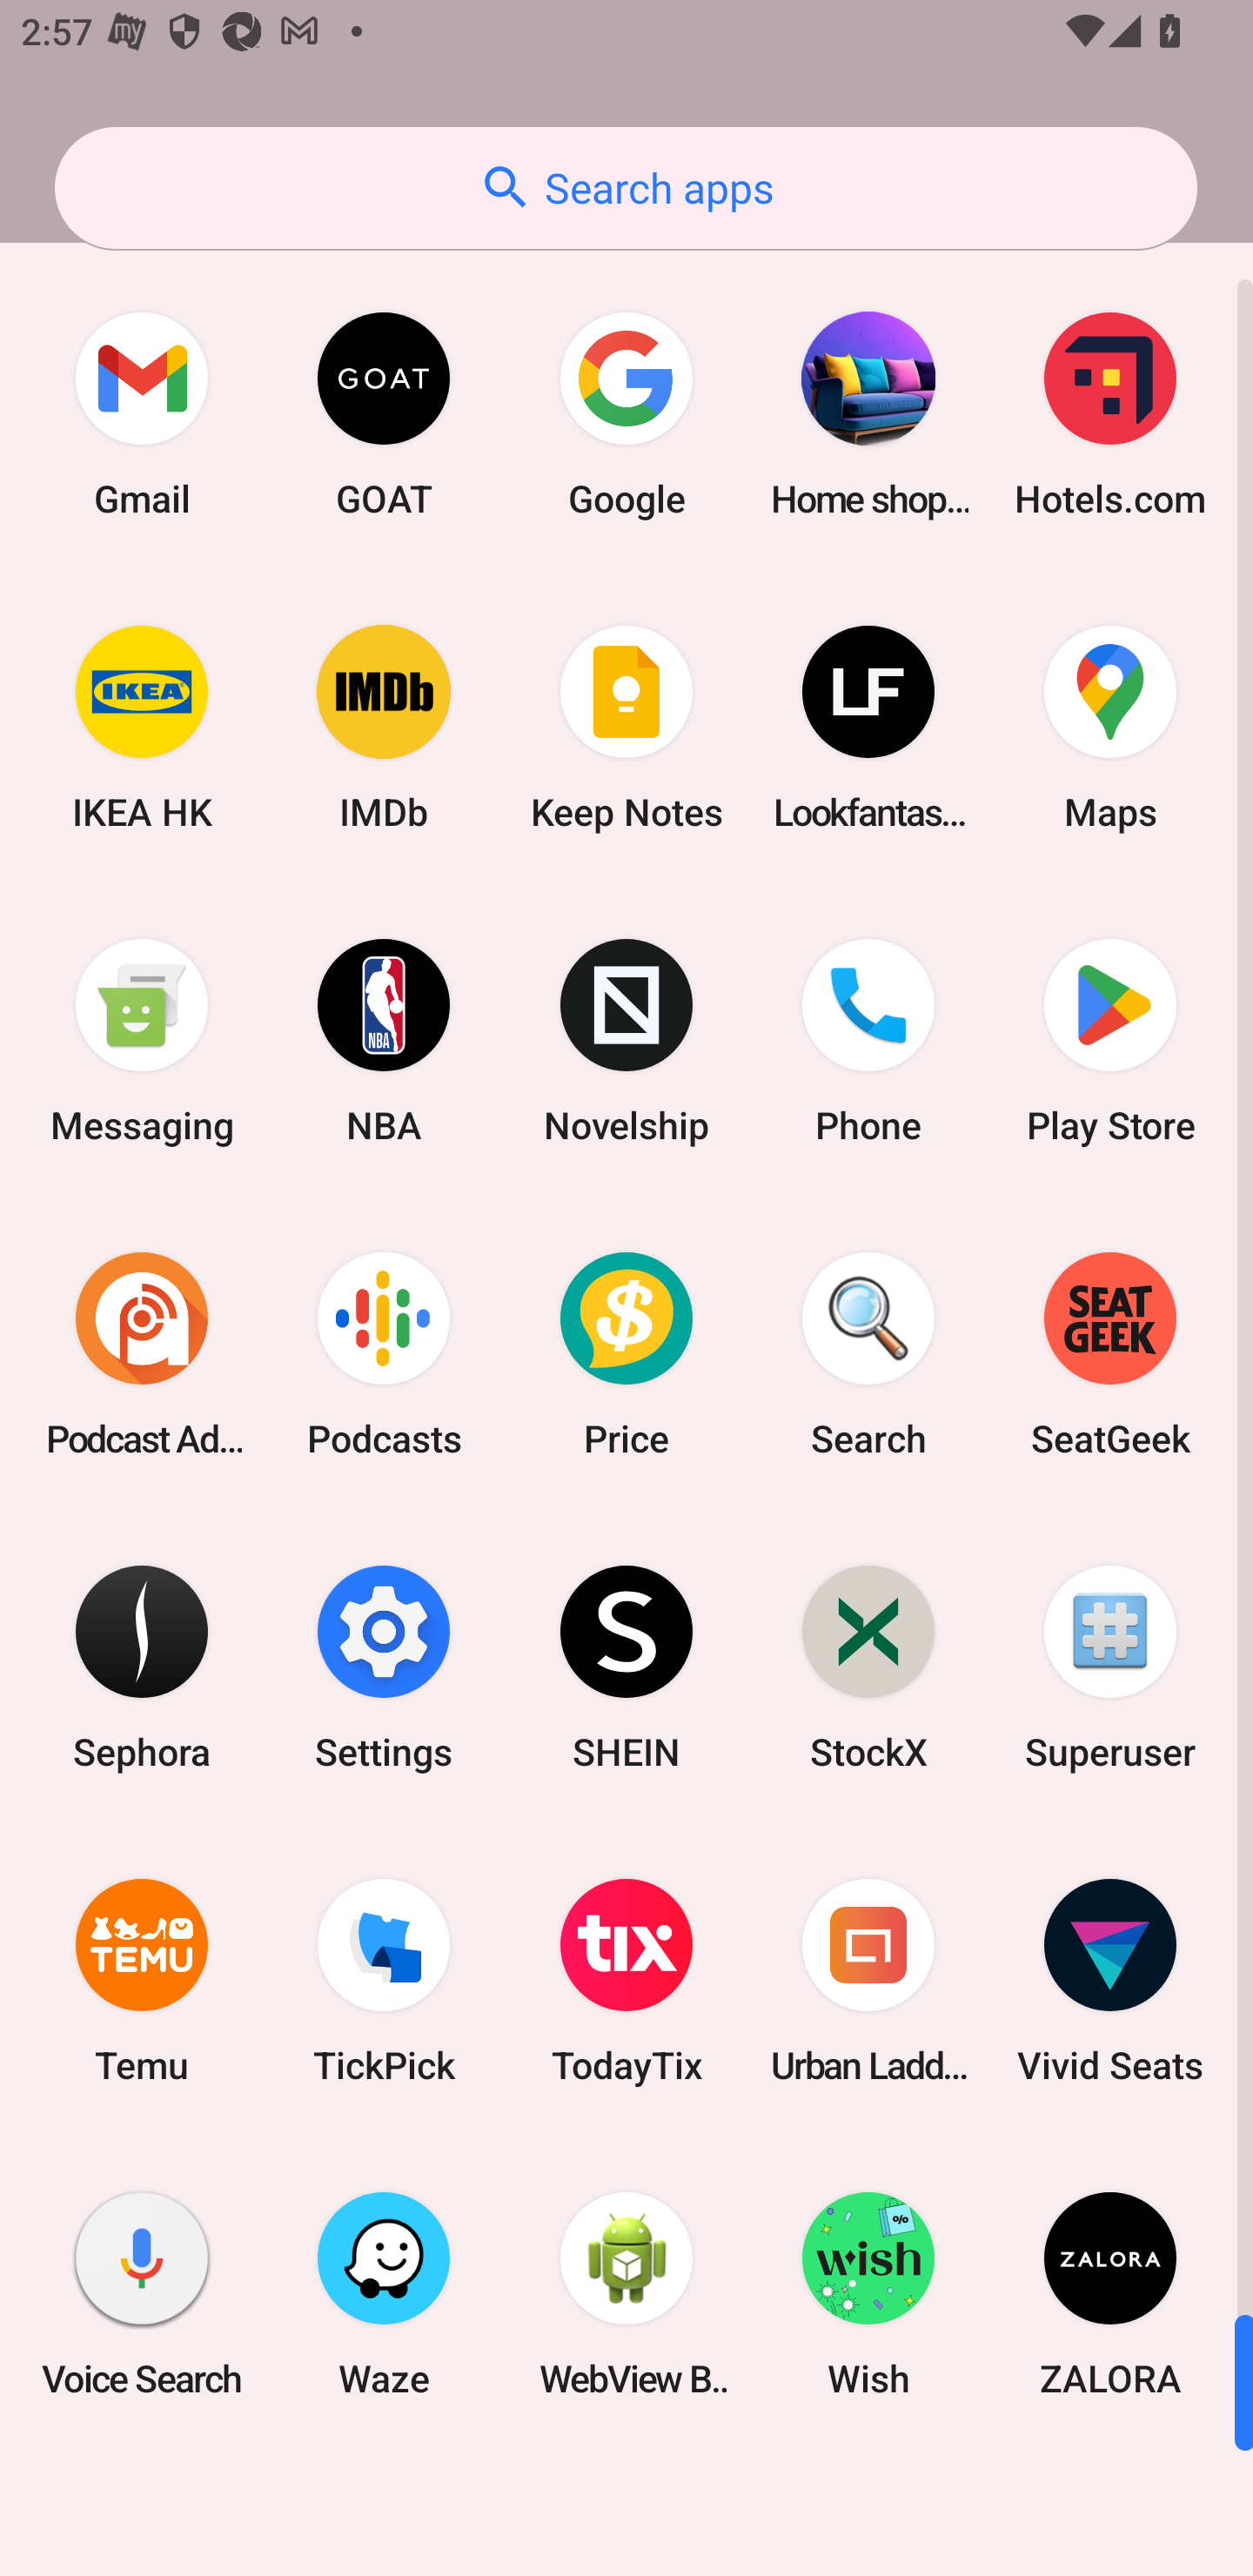 The image size is (1253, 2576). Describe the element at coordinates (1110, 728) in the screenshot. I see `Maps` at that location.